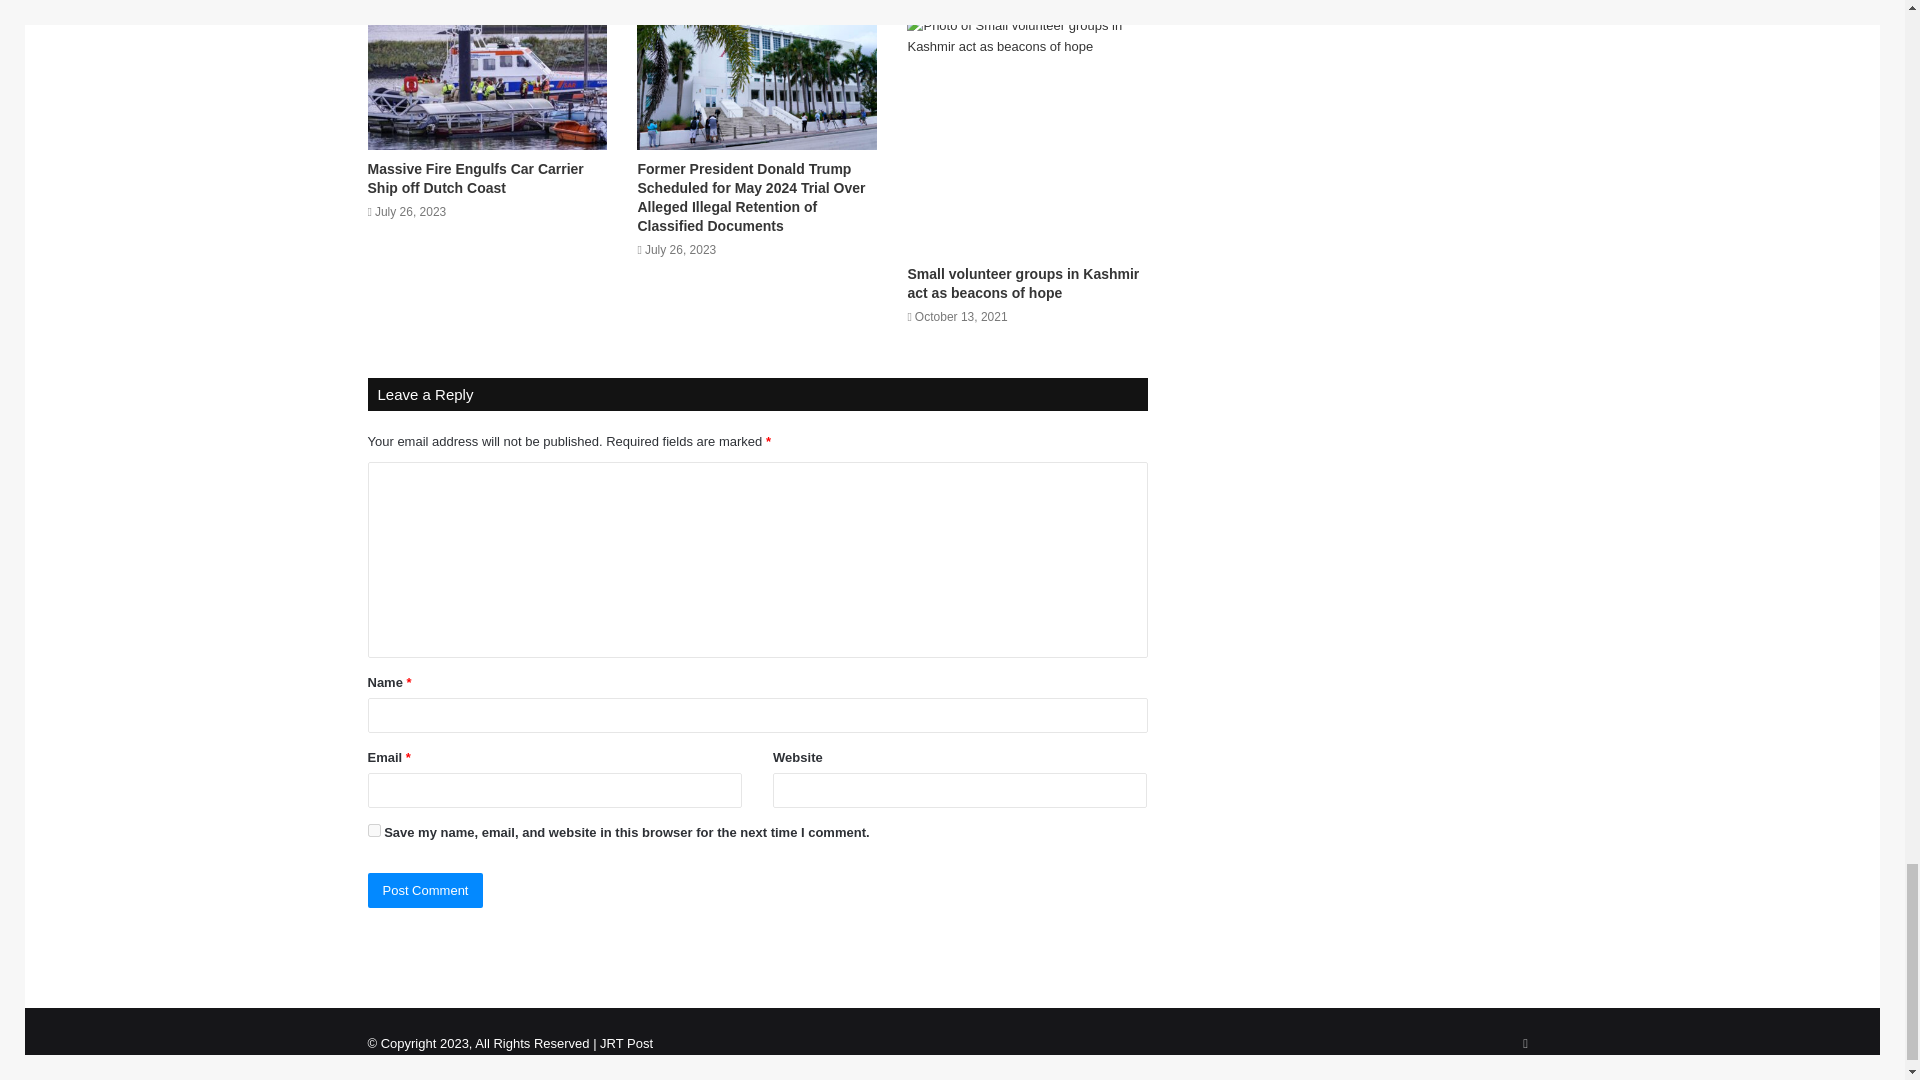  What do you see at coordinates (426, 890) in the screenshot?
I see `Post Comment` at bounding box center [426, 890].